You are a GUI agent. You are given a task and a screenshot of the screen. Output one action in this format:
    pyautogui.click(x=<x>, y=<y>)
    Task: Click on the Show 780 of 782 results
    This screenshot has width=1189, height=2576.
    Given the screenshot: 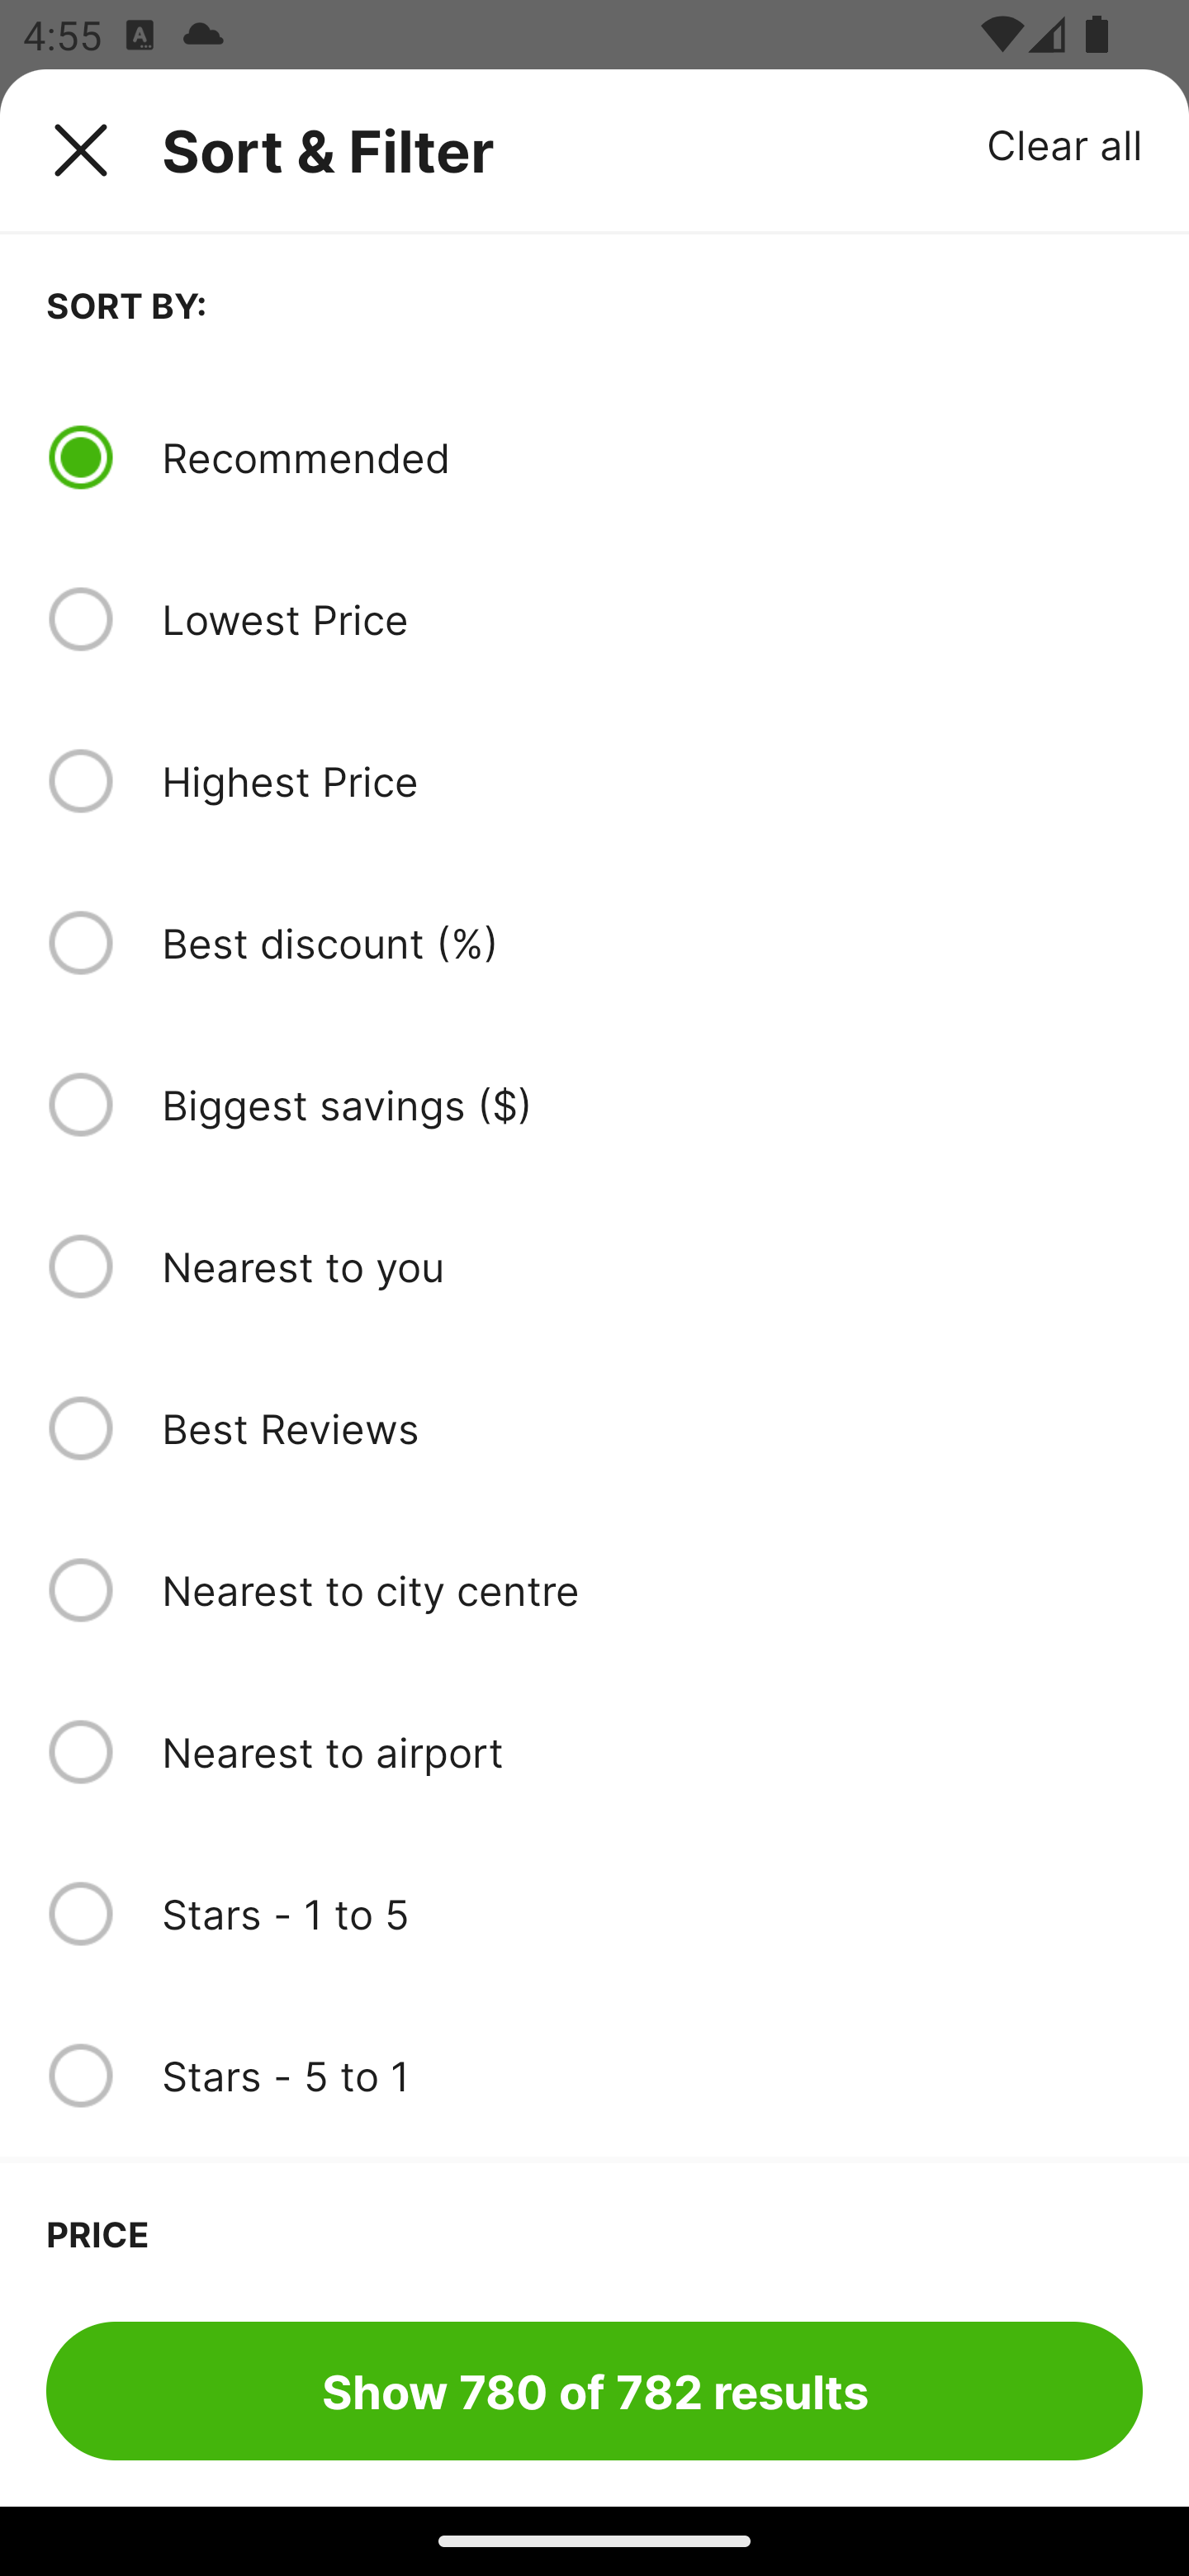 What is the action you would take?
    pyautogui.click(x=594, y=2390)
    